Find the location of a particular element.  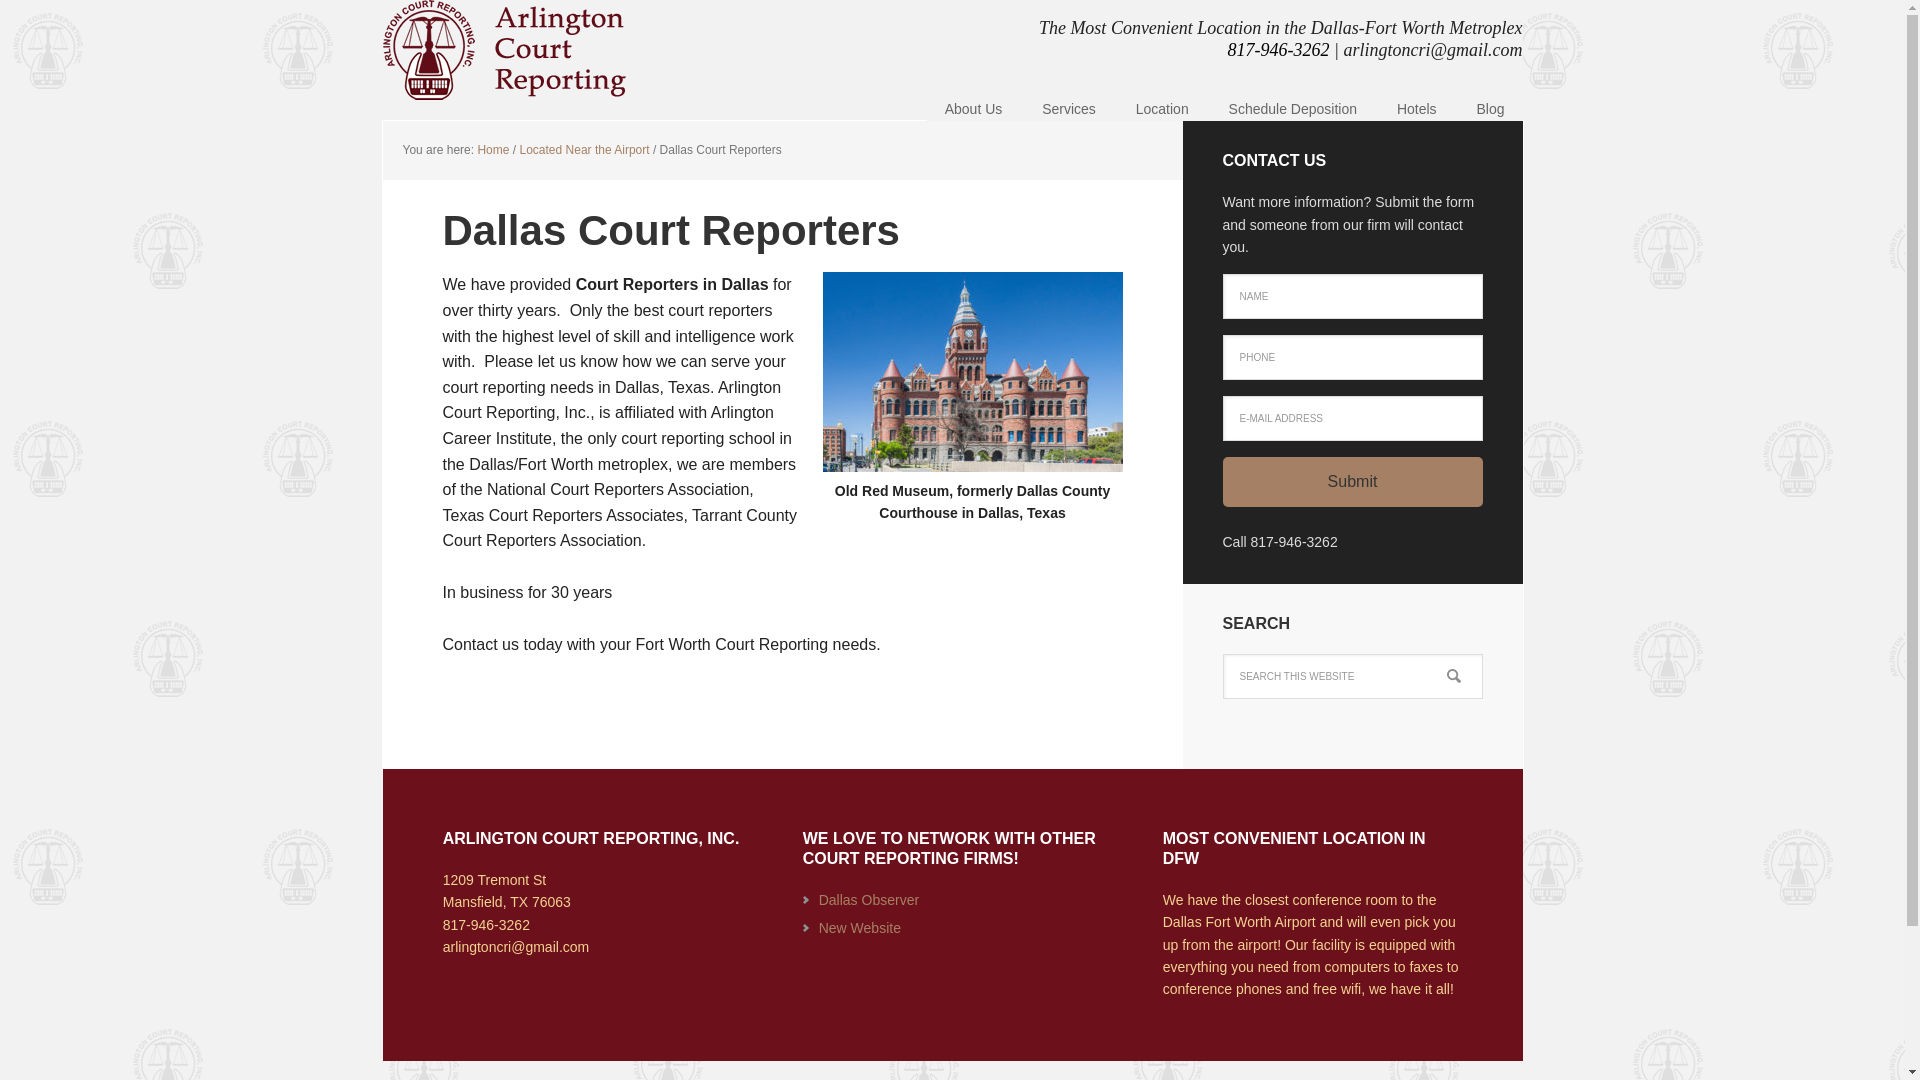

Arlington Court Reporting is located at coordinates (512, 50).